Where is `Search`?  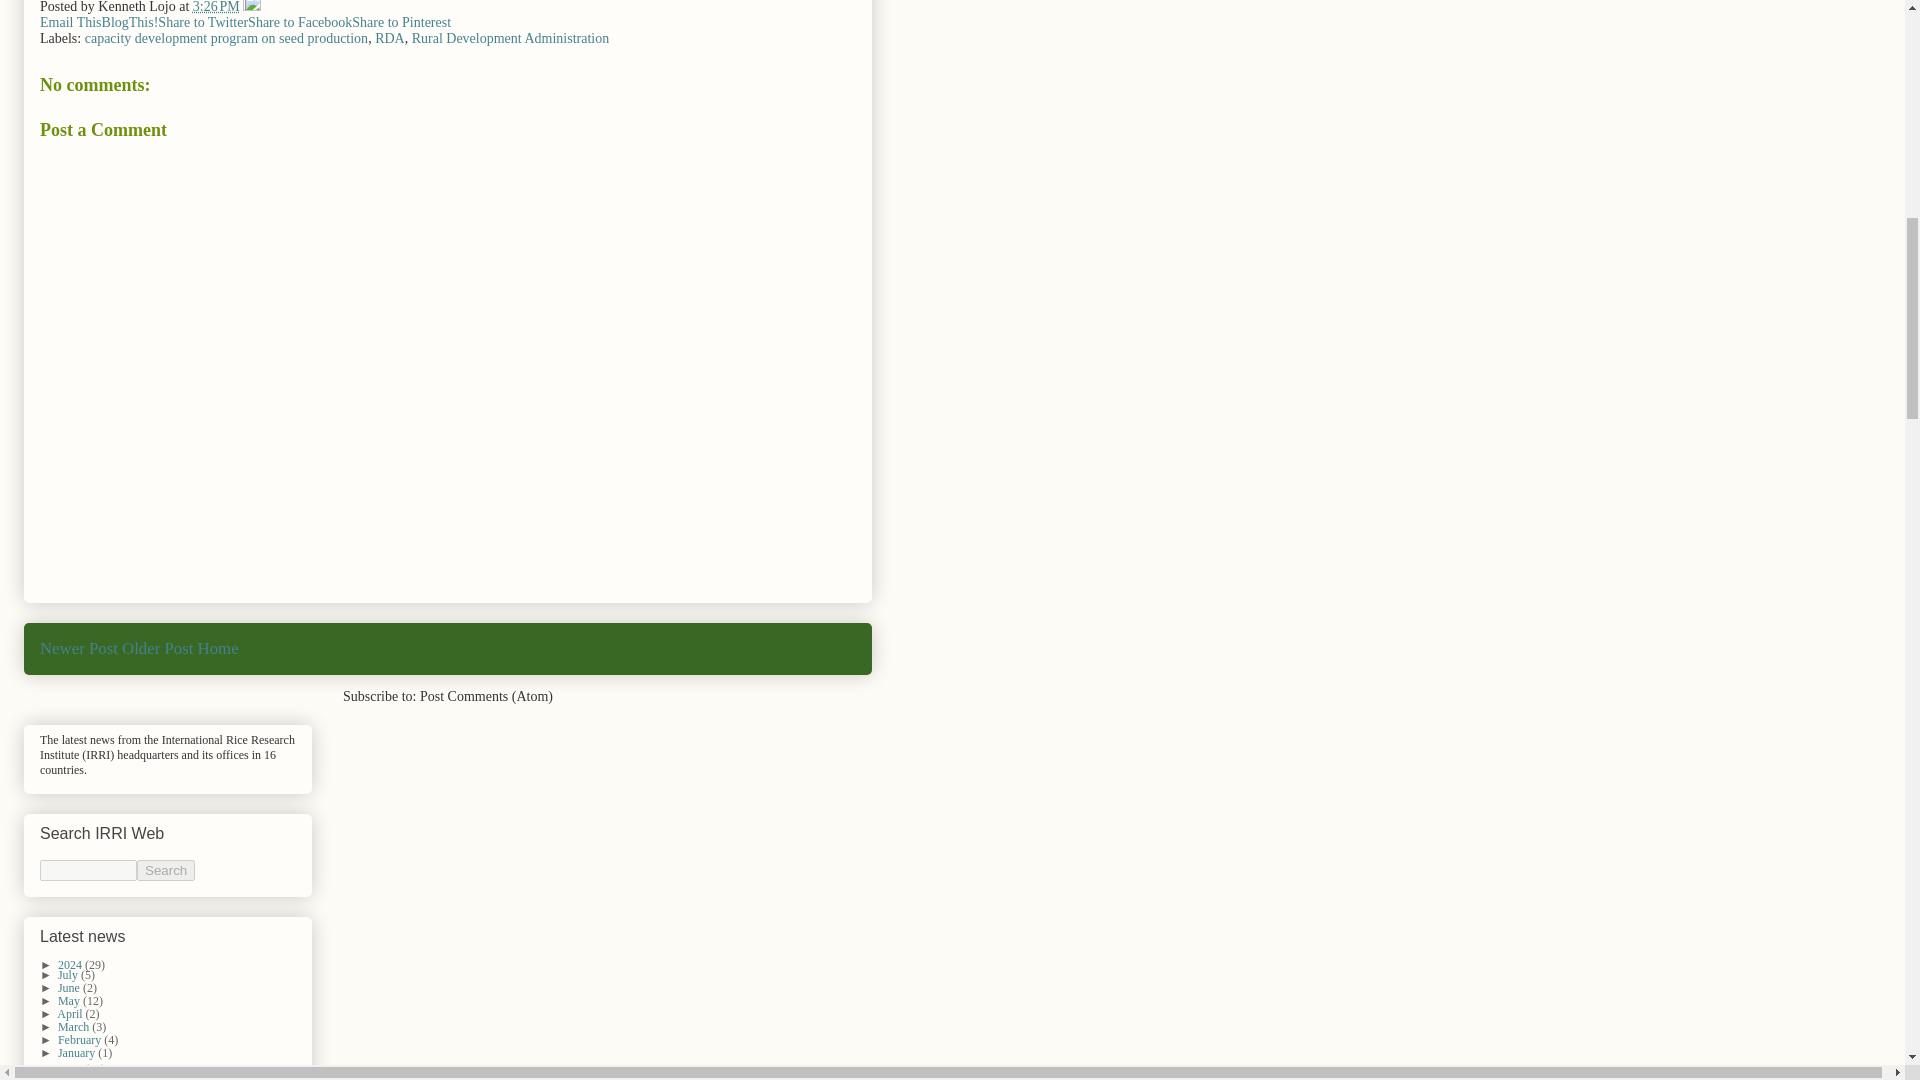
Search is located at coordinates (166, 870).